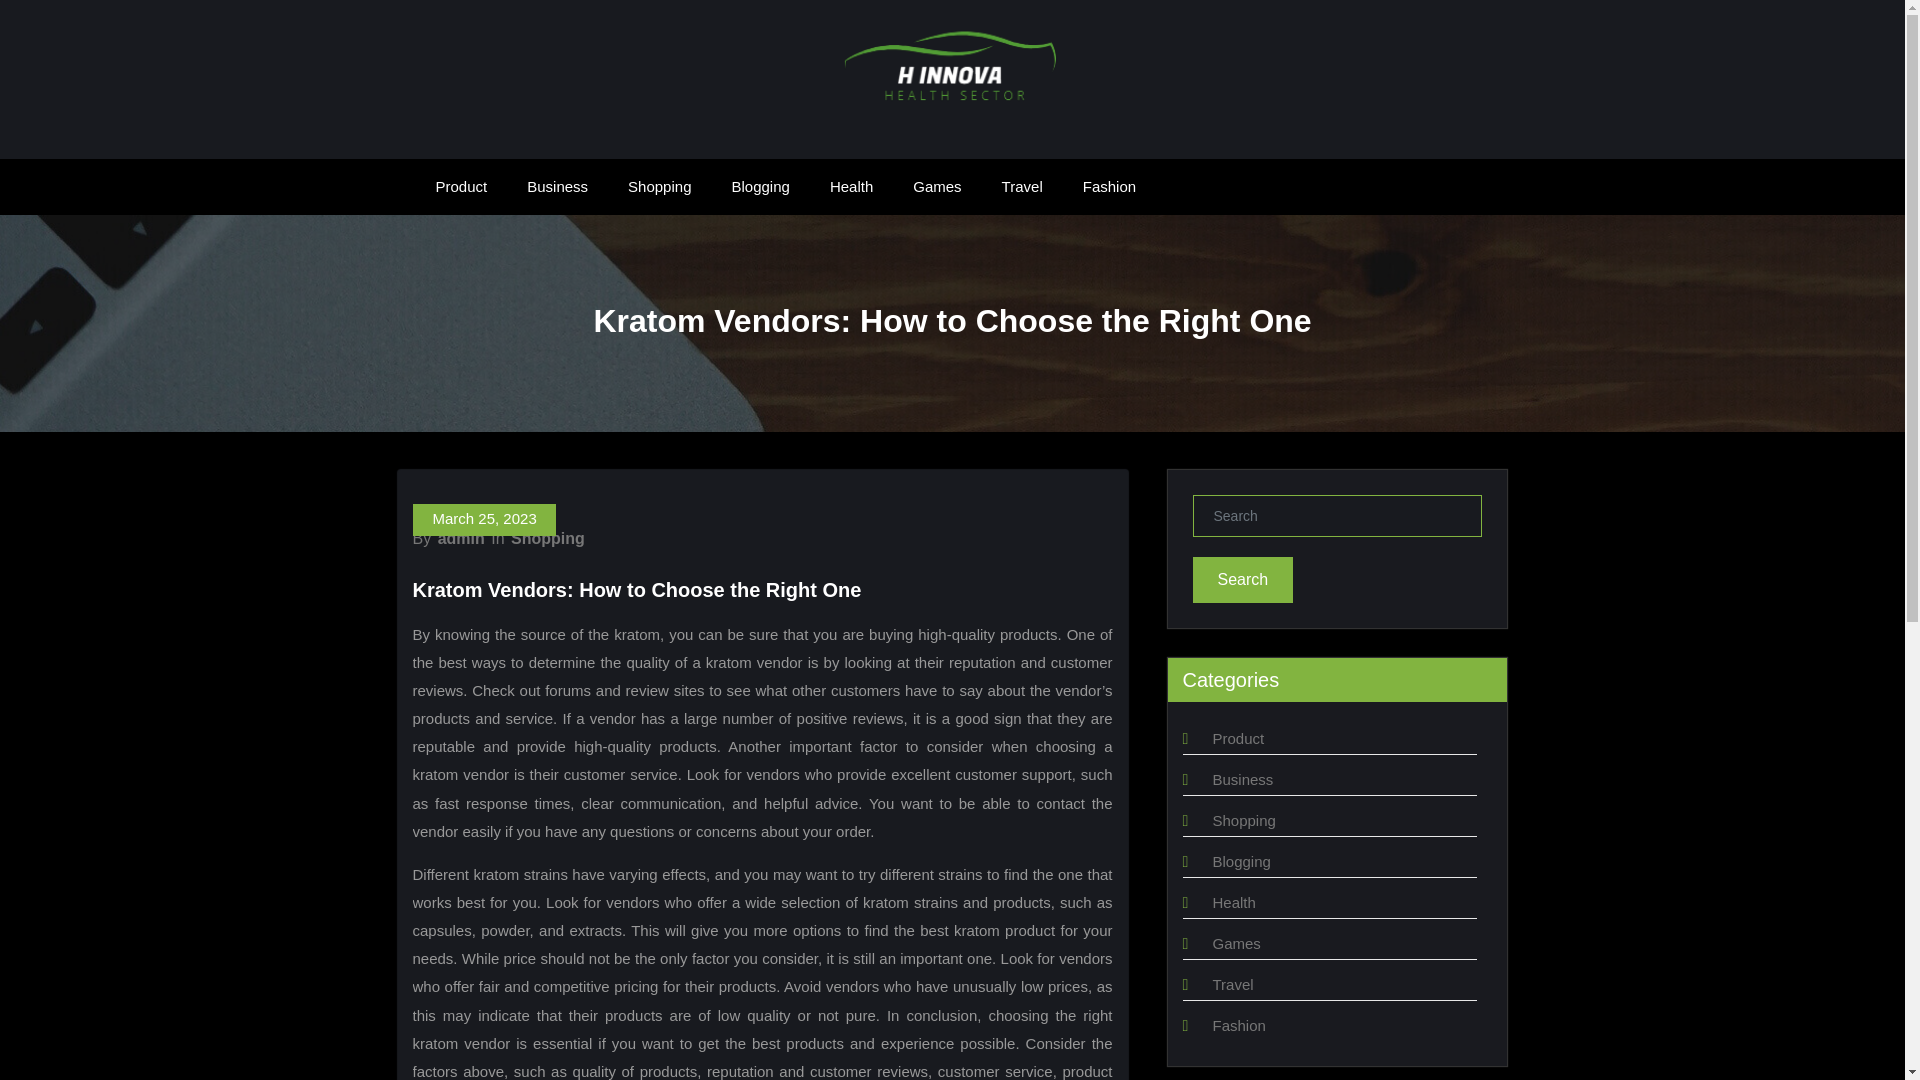 This screenshot has width=1920, height=1080. Describe the element at coordinates (659, 186) in the screenshot. I see `Shopping` at that location.